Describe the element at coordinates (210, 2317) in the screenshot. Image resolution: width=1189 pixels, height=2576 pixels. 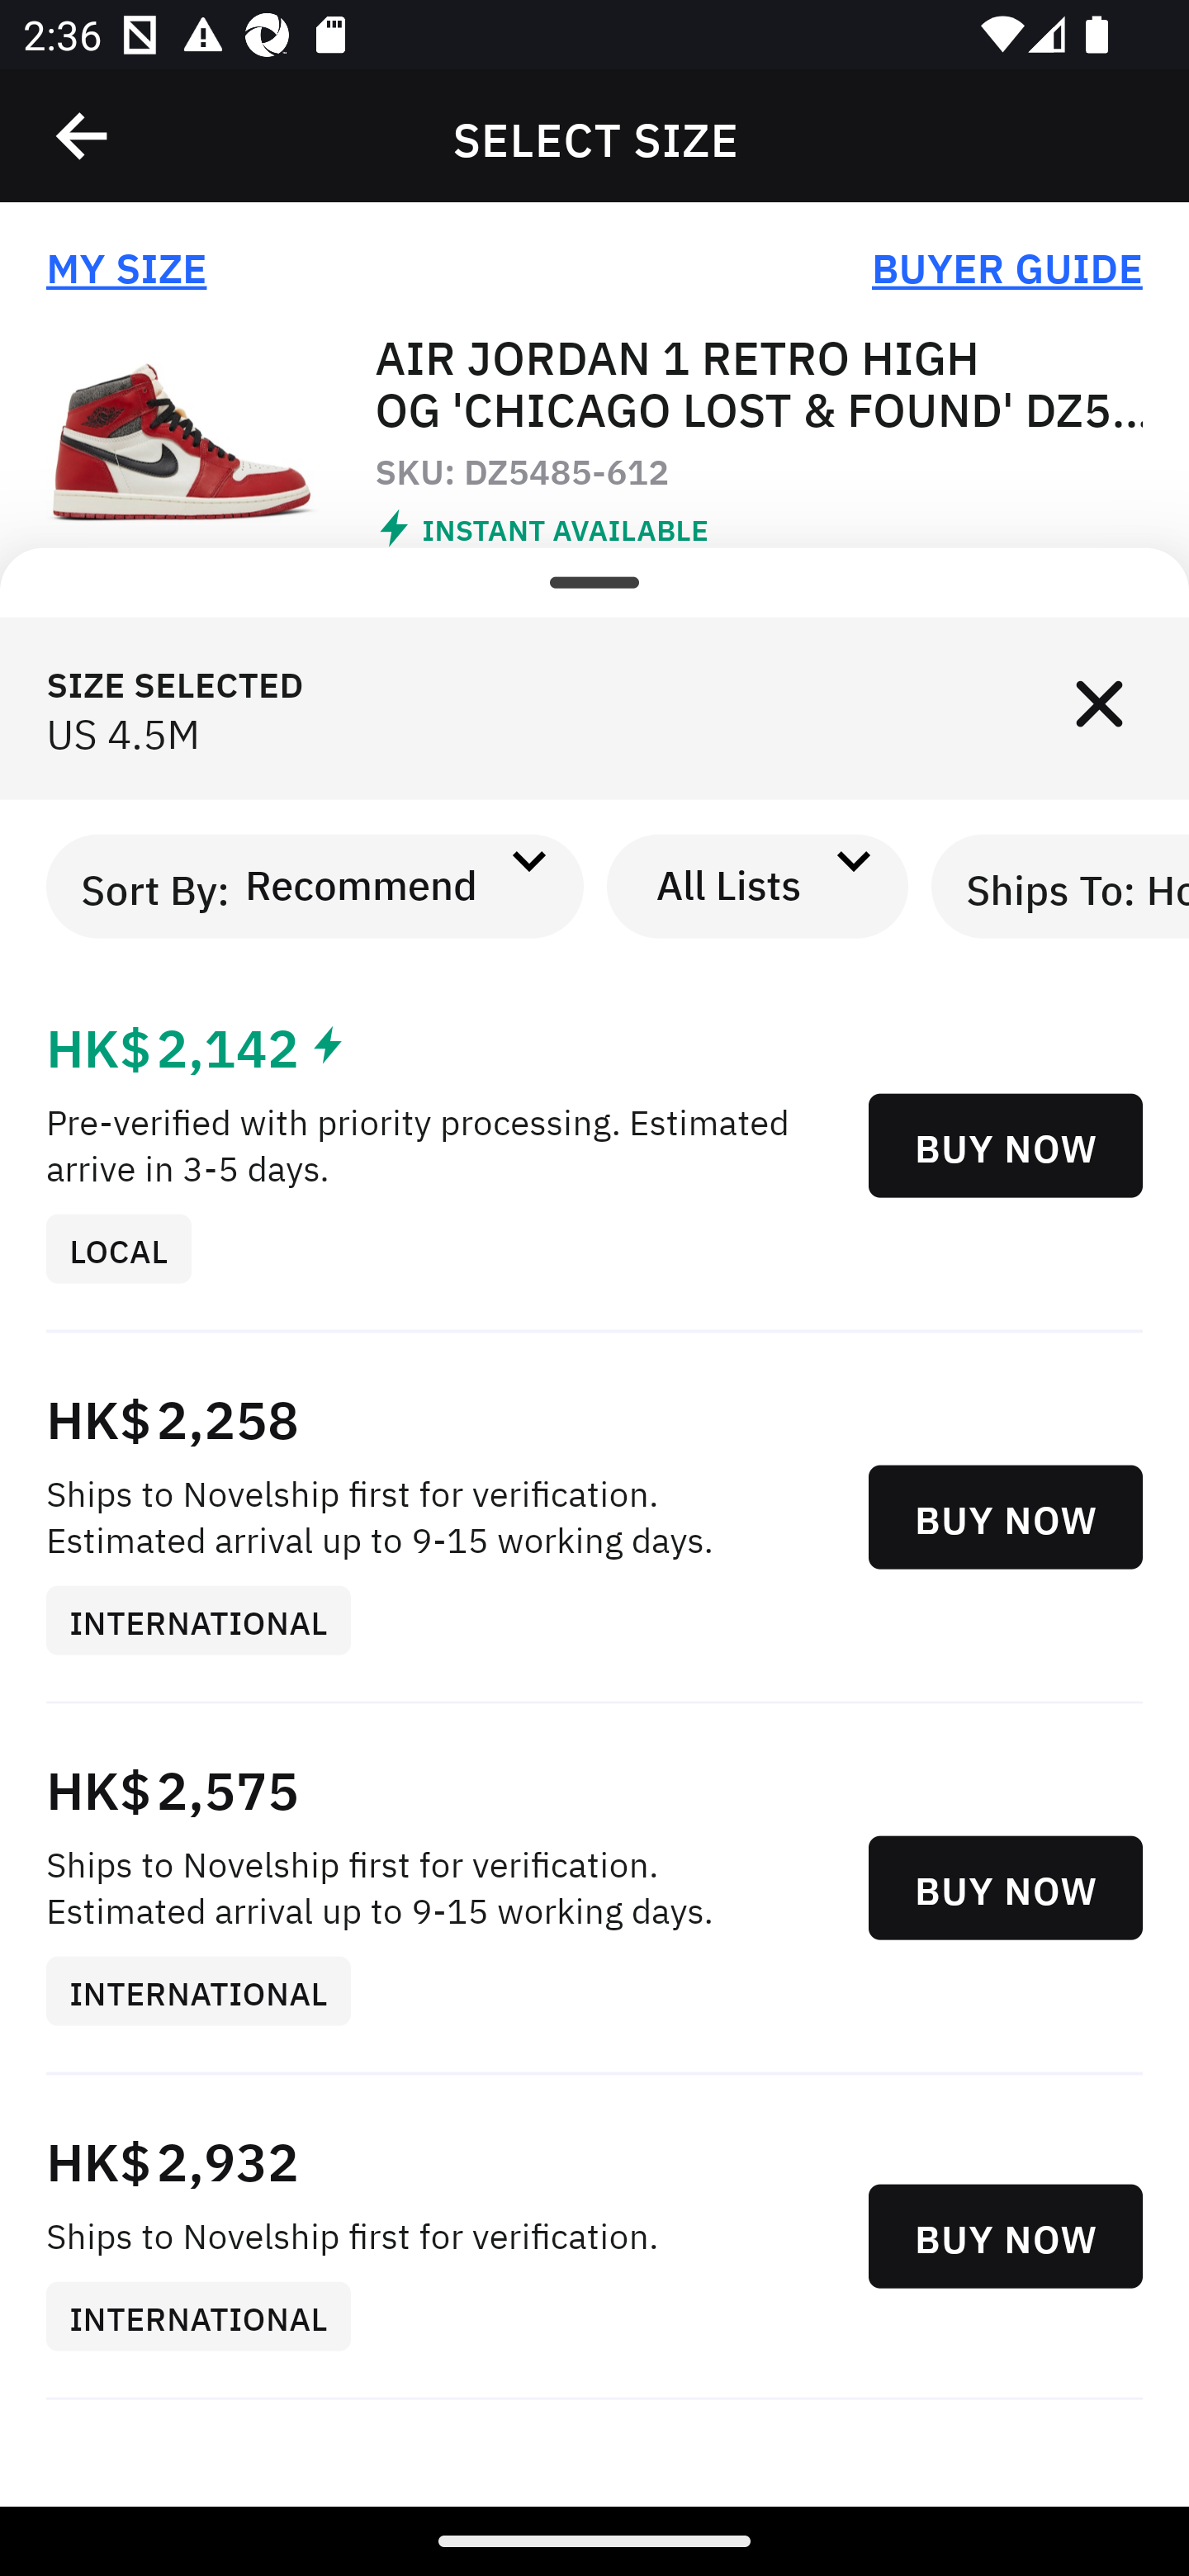
I see `INTERNATIONAL` at that location.